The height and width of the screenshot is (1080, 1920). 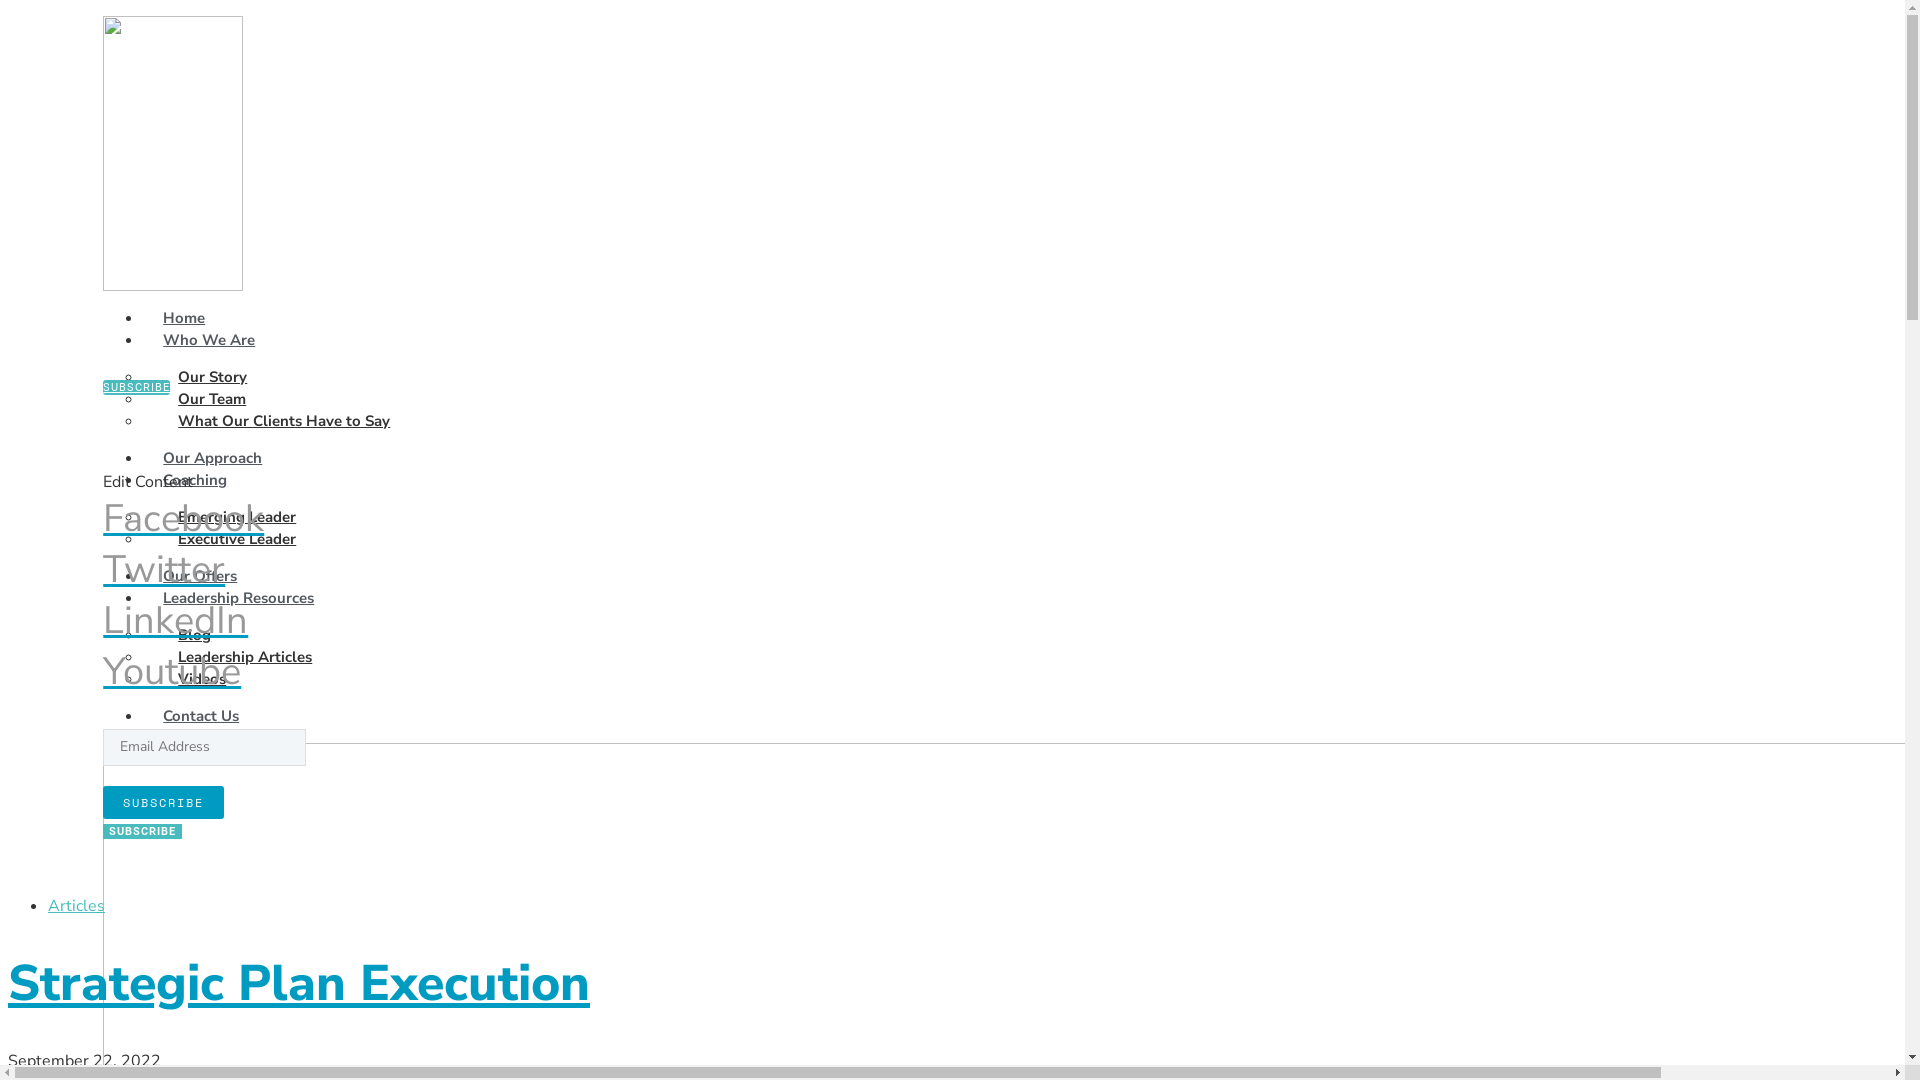 What do you see at coordinates (164, 802) in the screenshot?
I see `SUBSCRIBE` at bounding box center [164, 802].